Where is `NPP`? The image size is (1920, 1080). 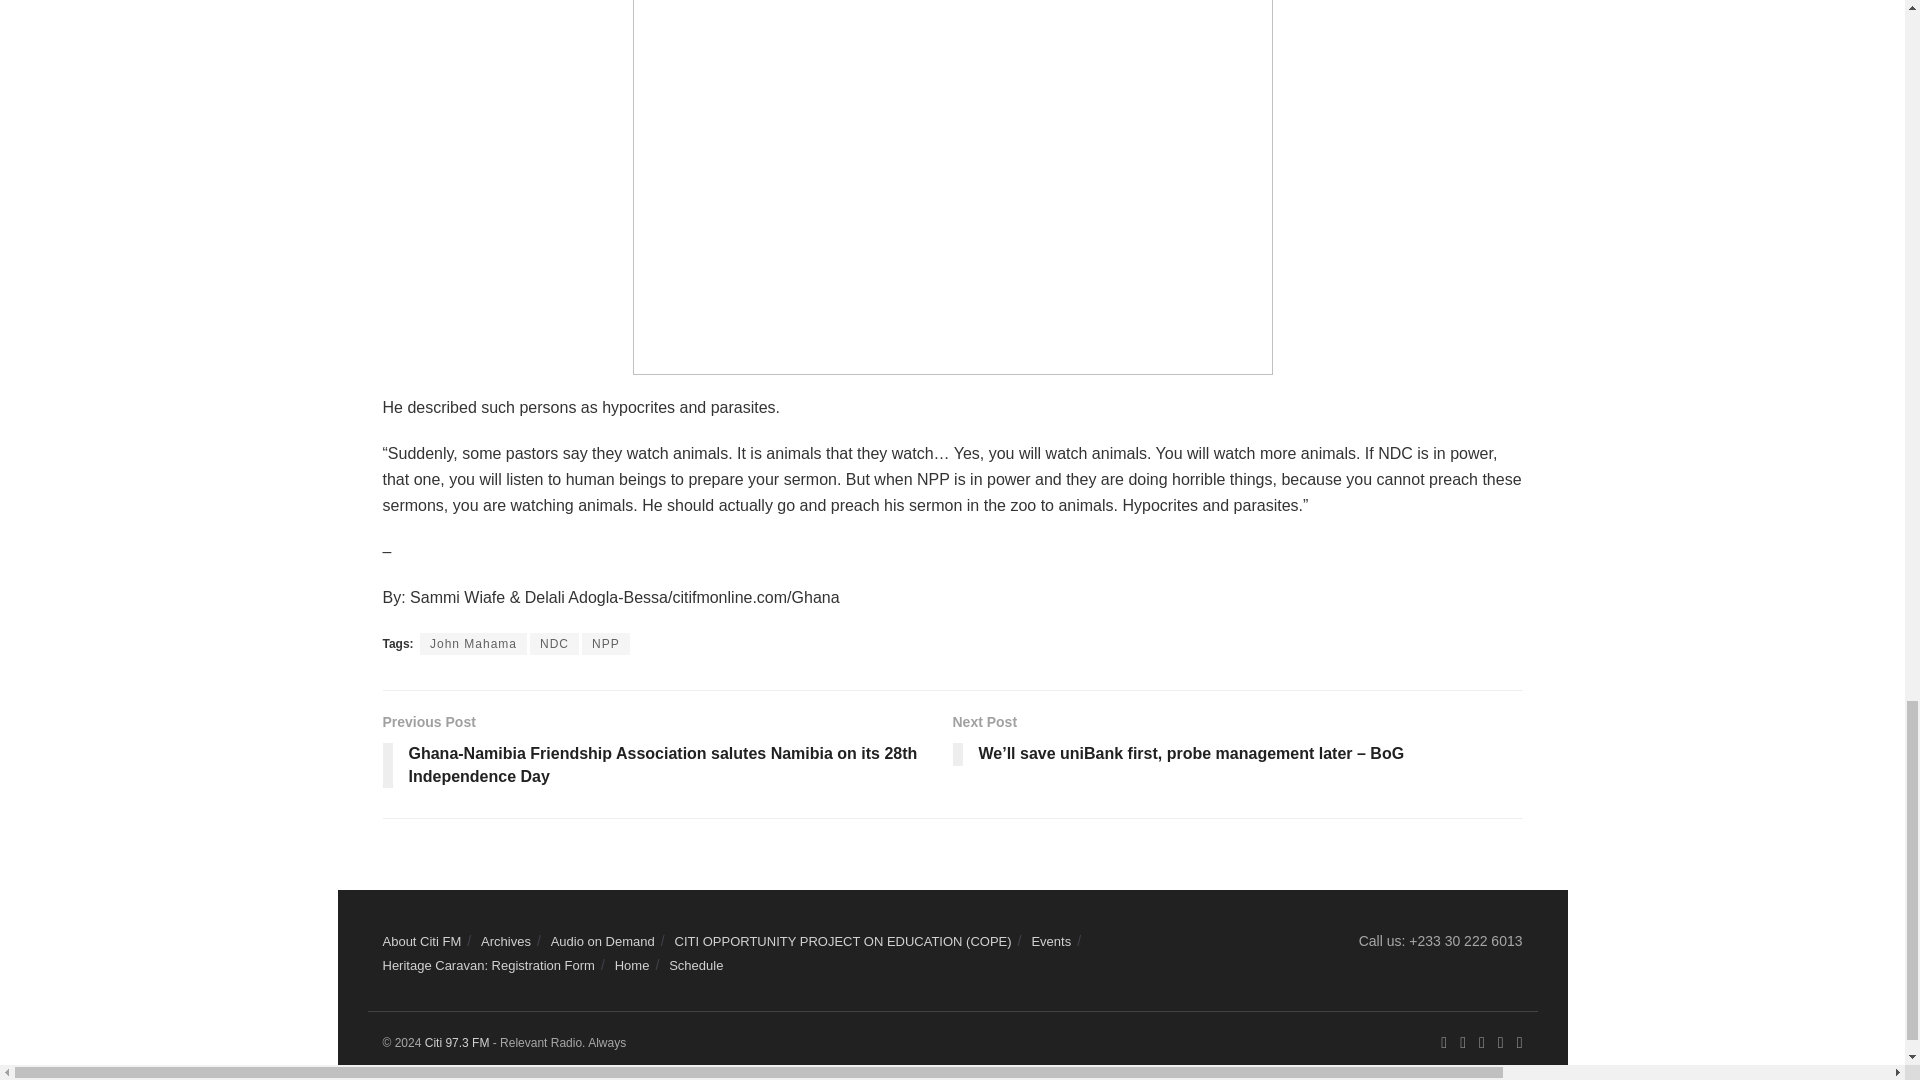 NPP is located at coordinates (605, 643).